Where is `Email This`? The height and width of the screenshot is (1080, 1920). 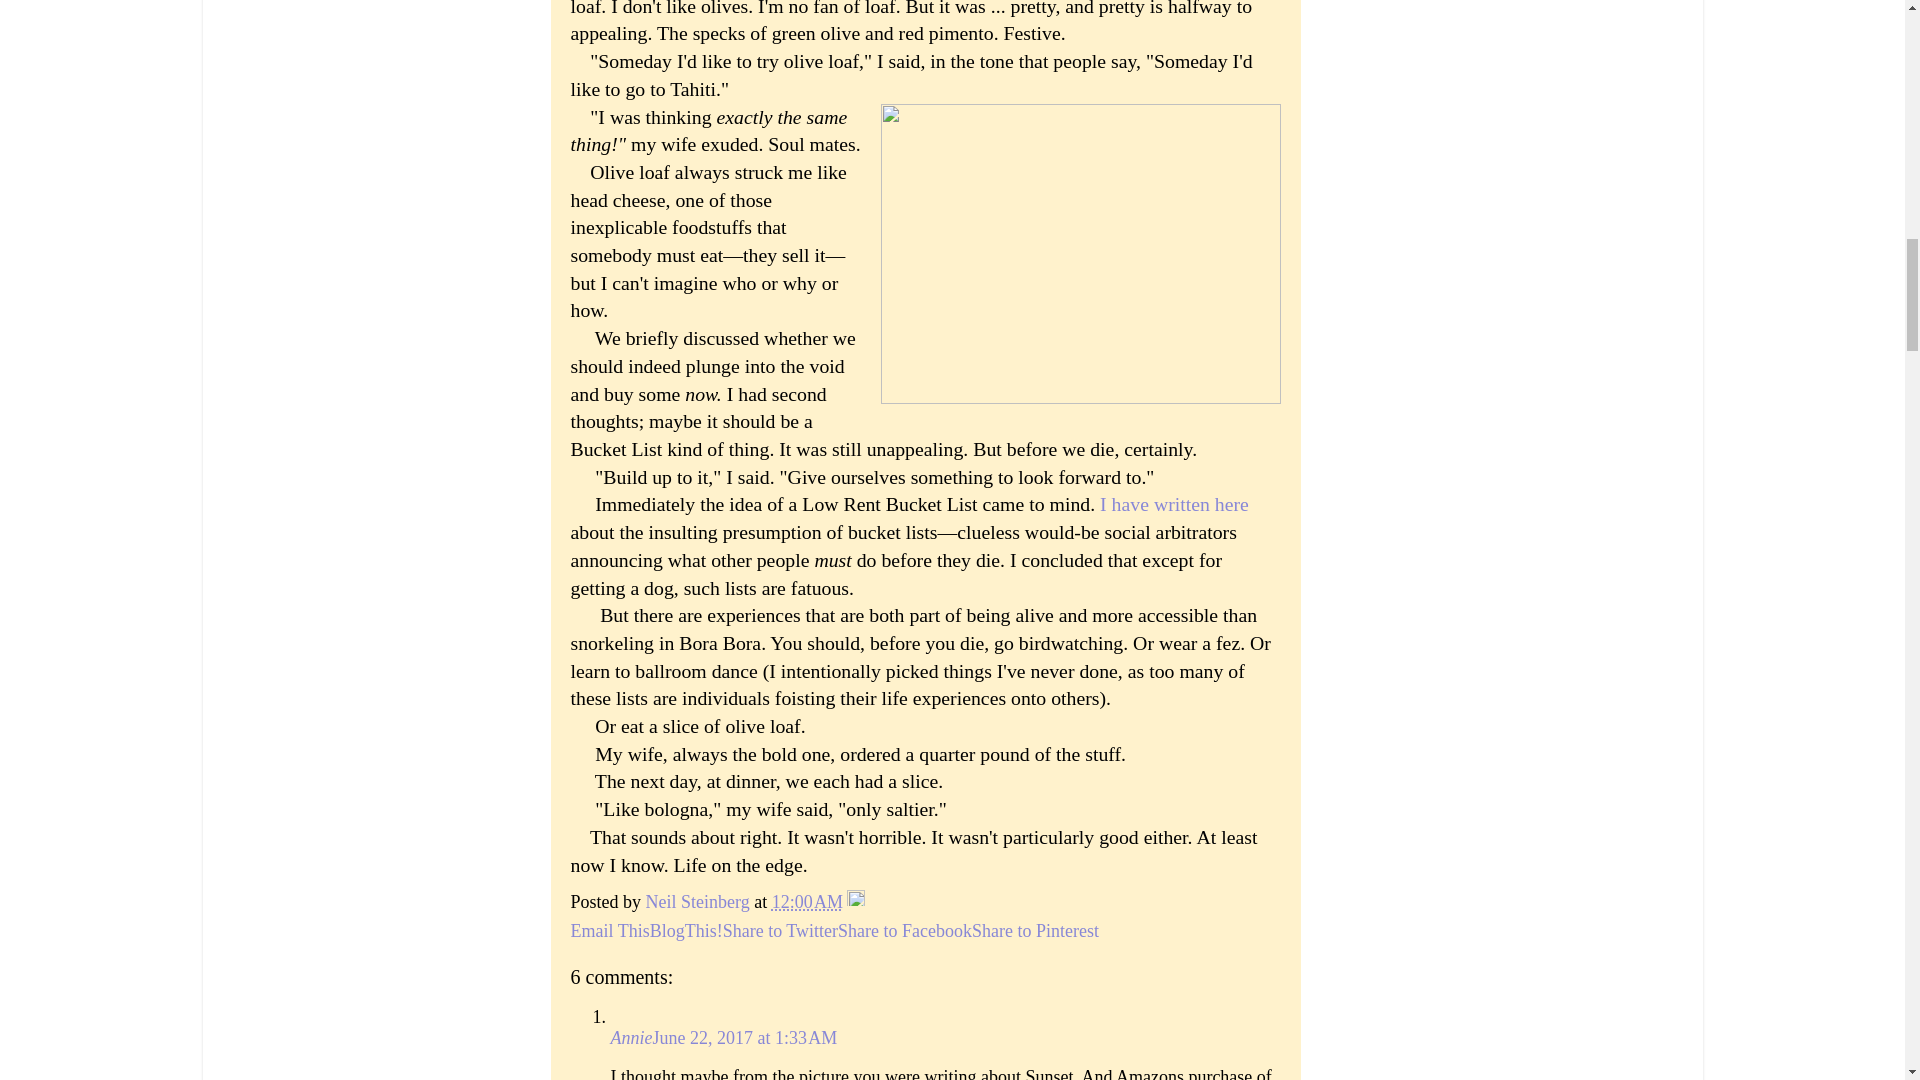 Email This is located at coordinates (609, 930).